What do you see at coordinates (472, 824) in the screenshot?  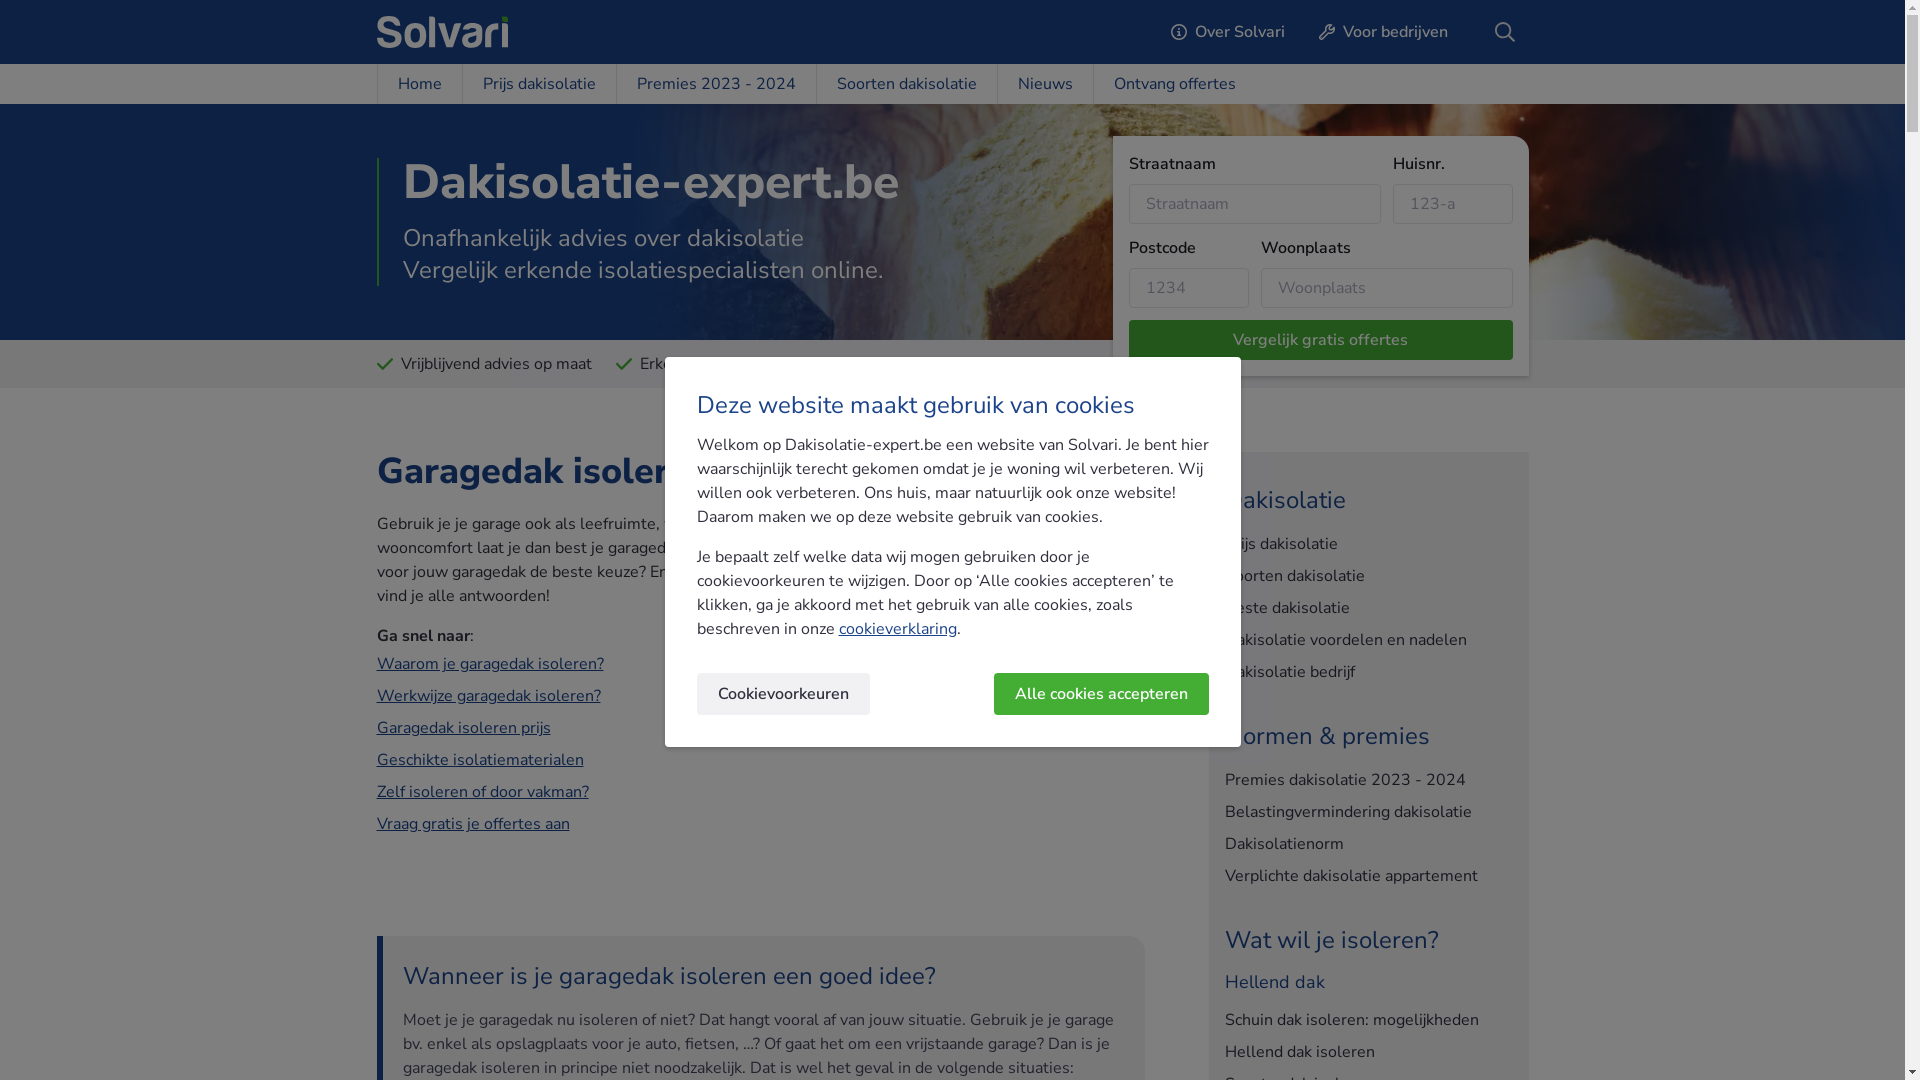 I see `Vraag gratis je offertes aan` at bounding box center [472, 824].